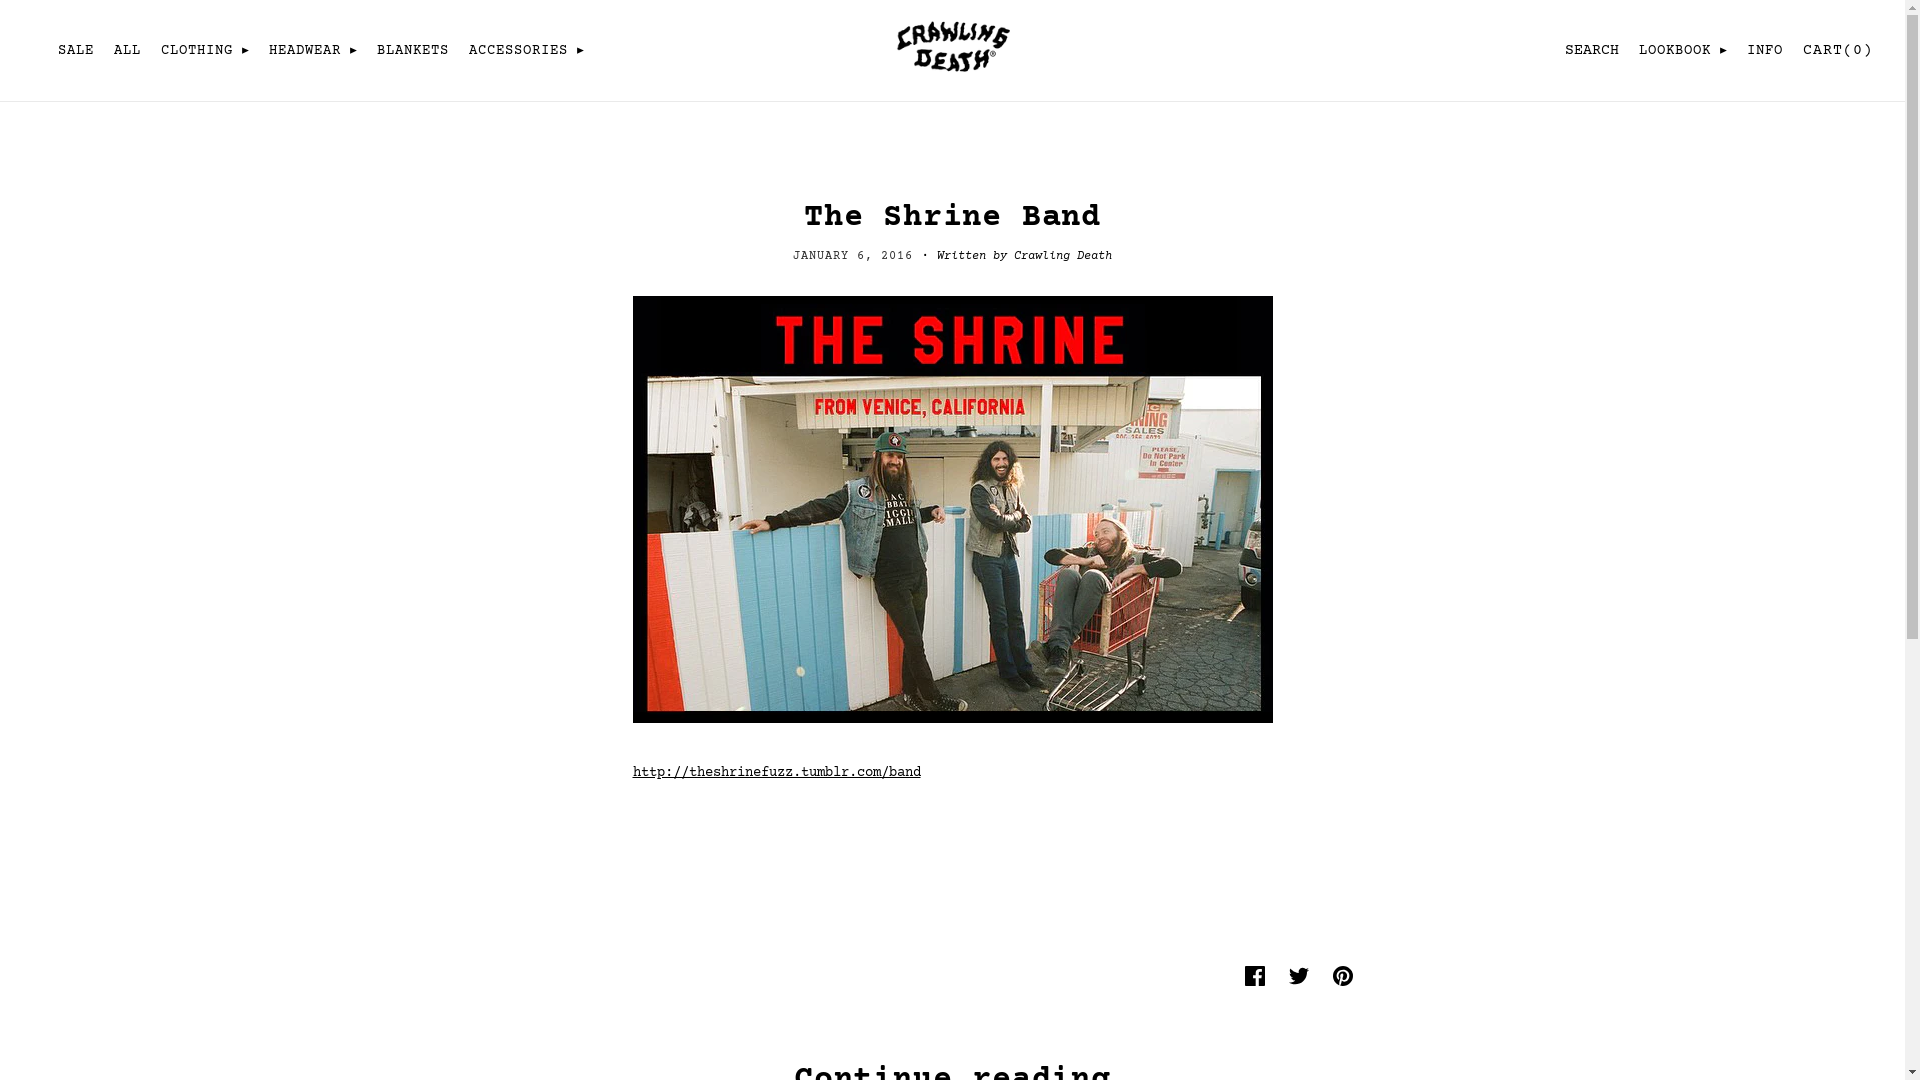  I want to click on CLOTHING , so click(205, 51).